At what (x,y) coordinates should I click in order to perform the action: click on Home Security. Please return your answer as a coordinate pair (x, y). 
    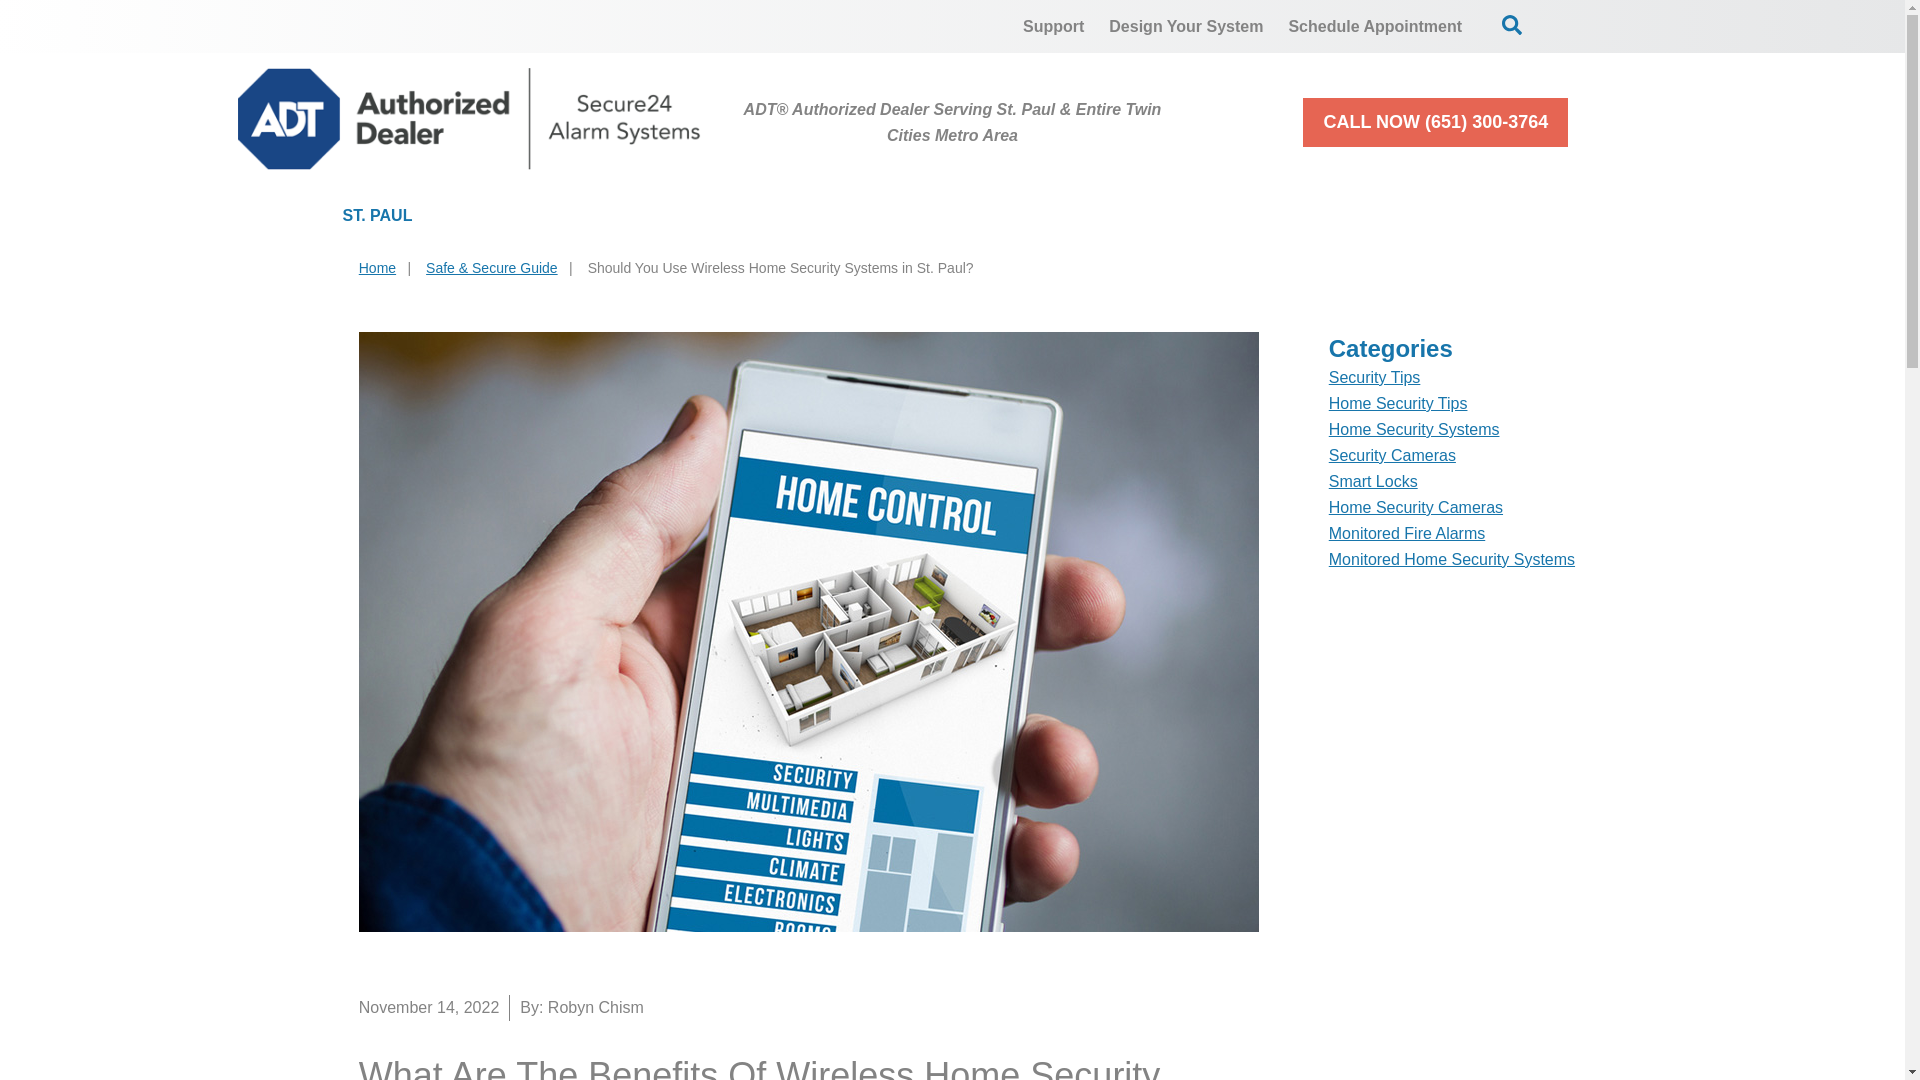
    Looking at the image, I should click on (570, 216).